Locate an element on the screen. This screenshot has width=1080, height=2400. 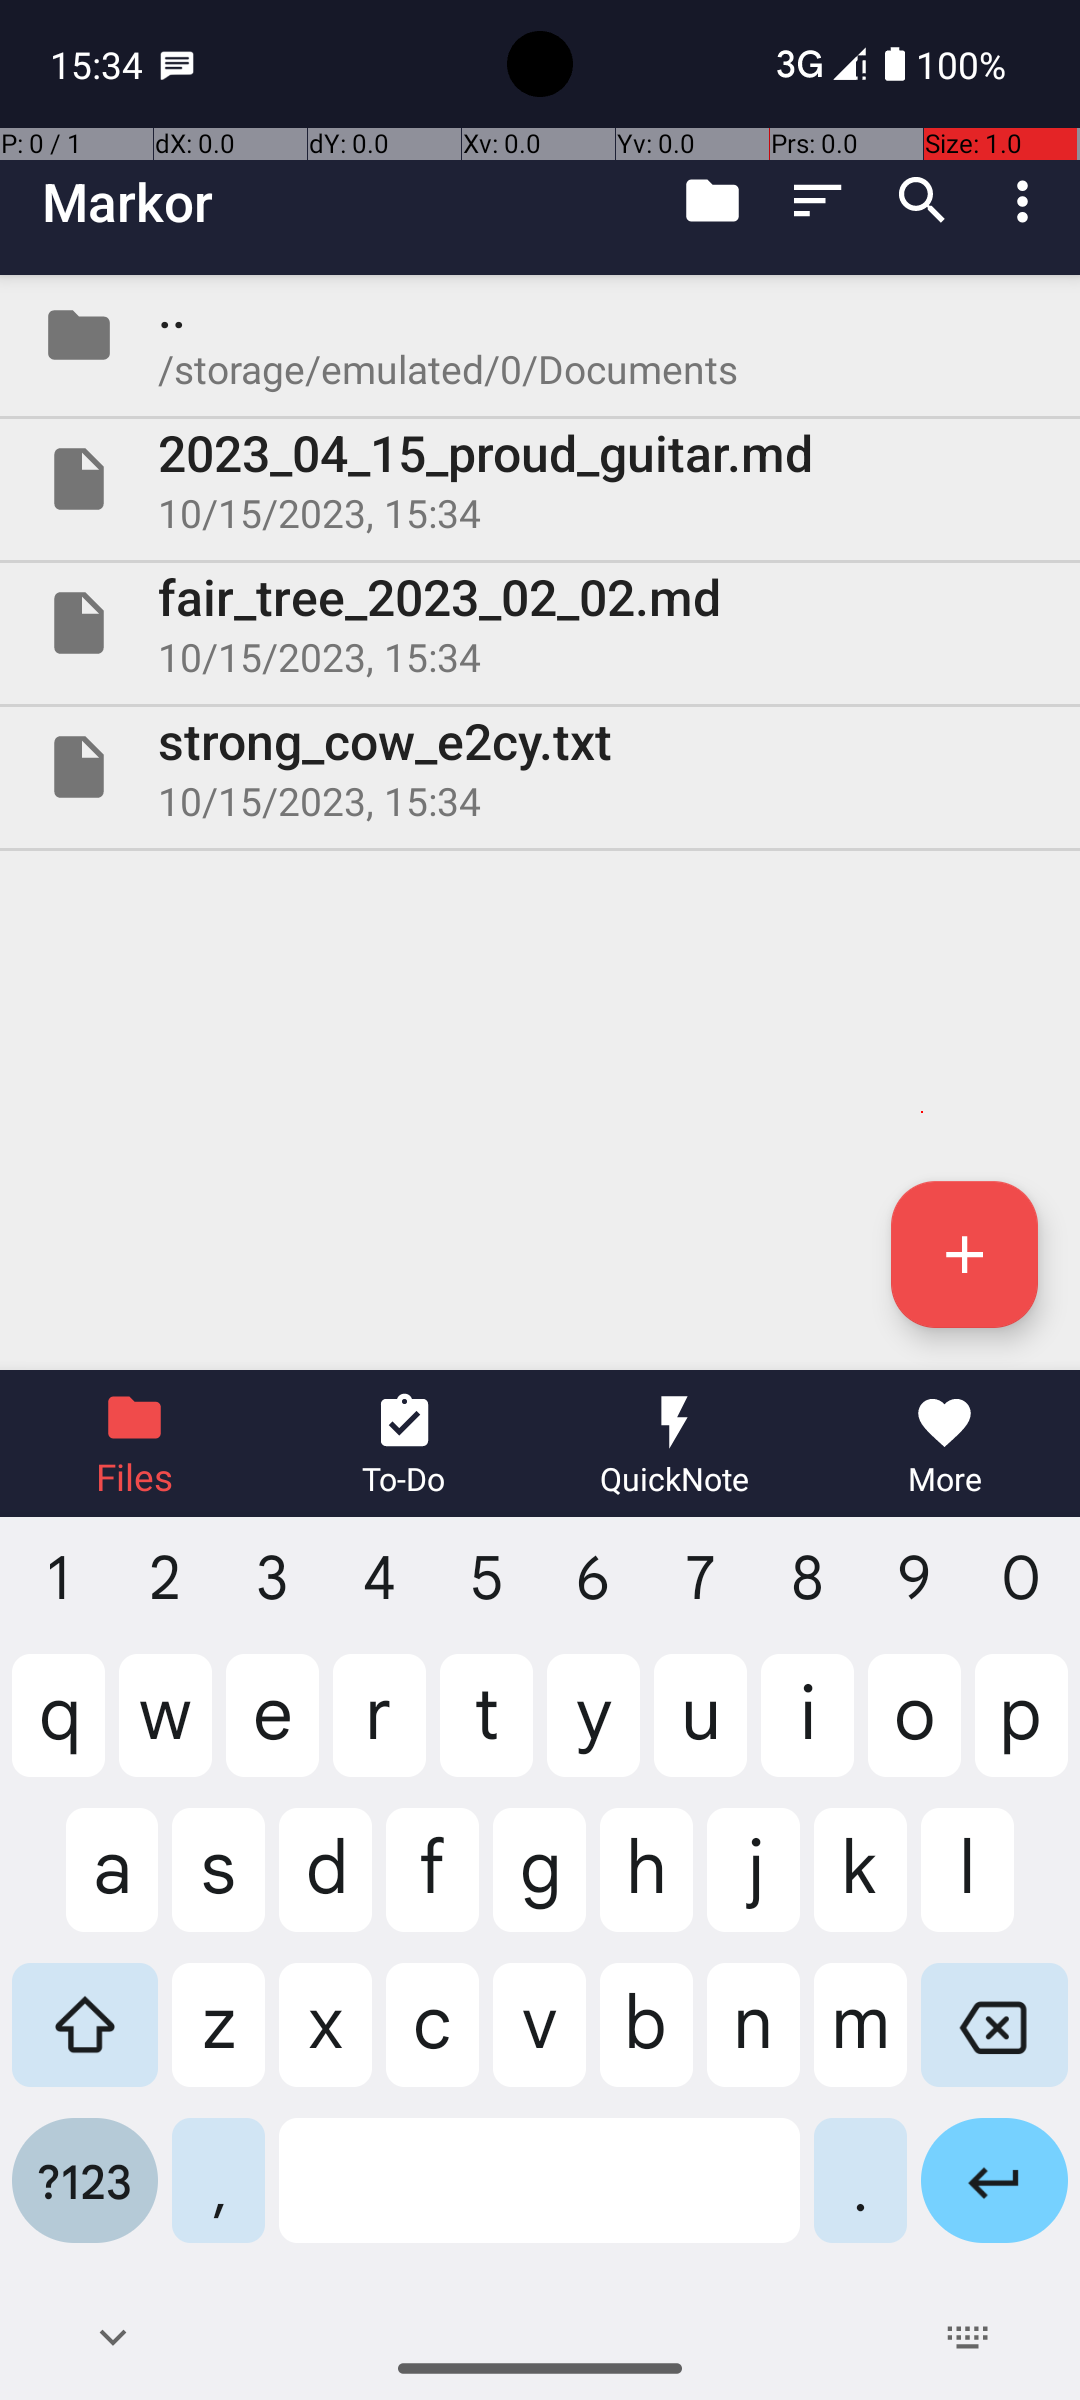
File 2023_04_15_proud_guitar.md  is located at coordinates (540, 479).